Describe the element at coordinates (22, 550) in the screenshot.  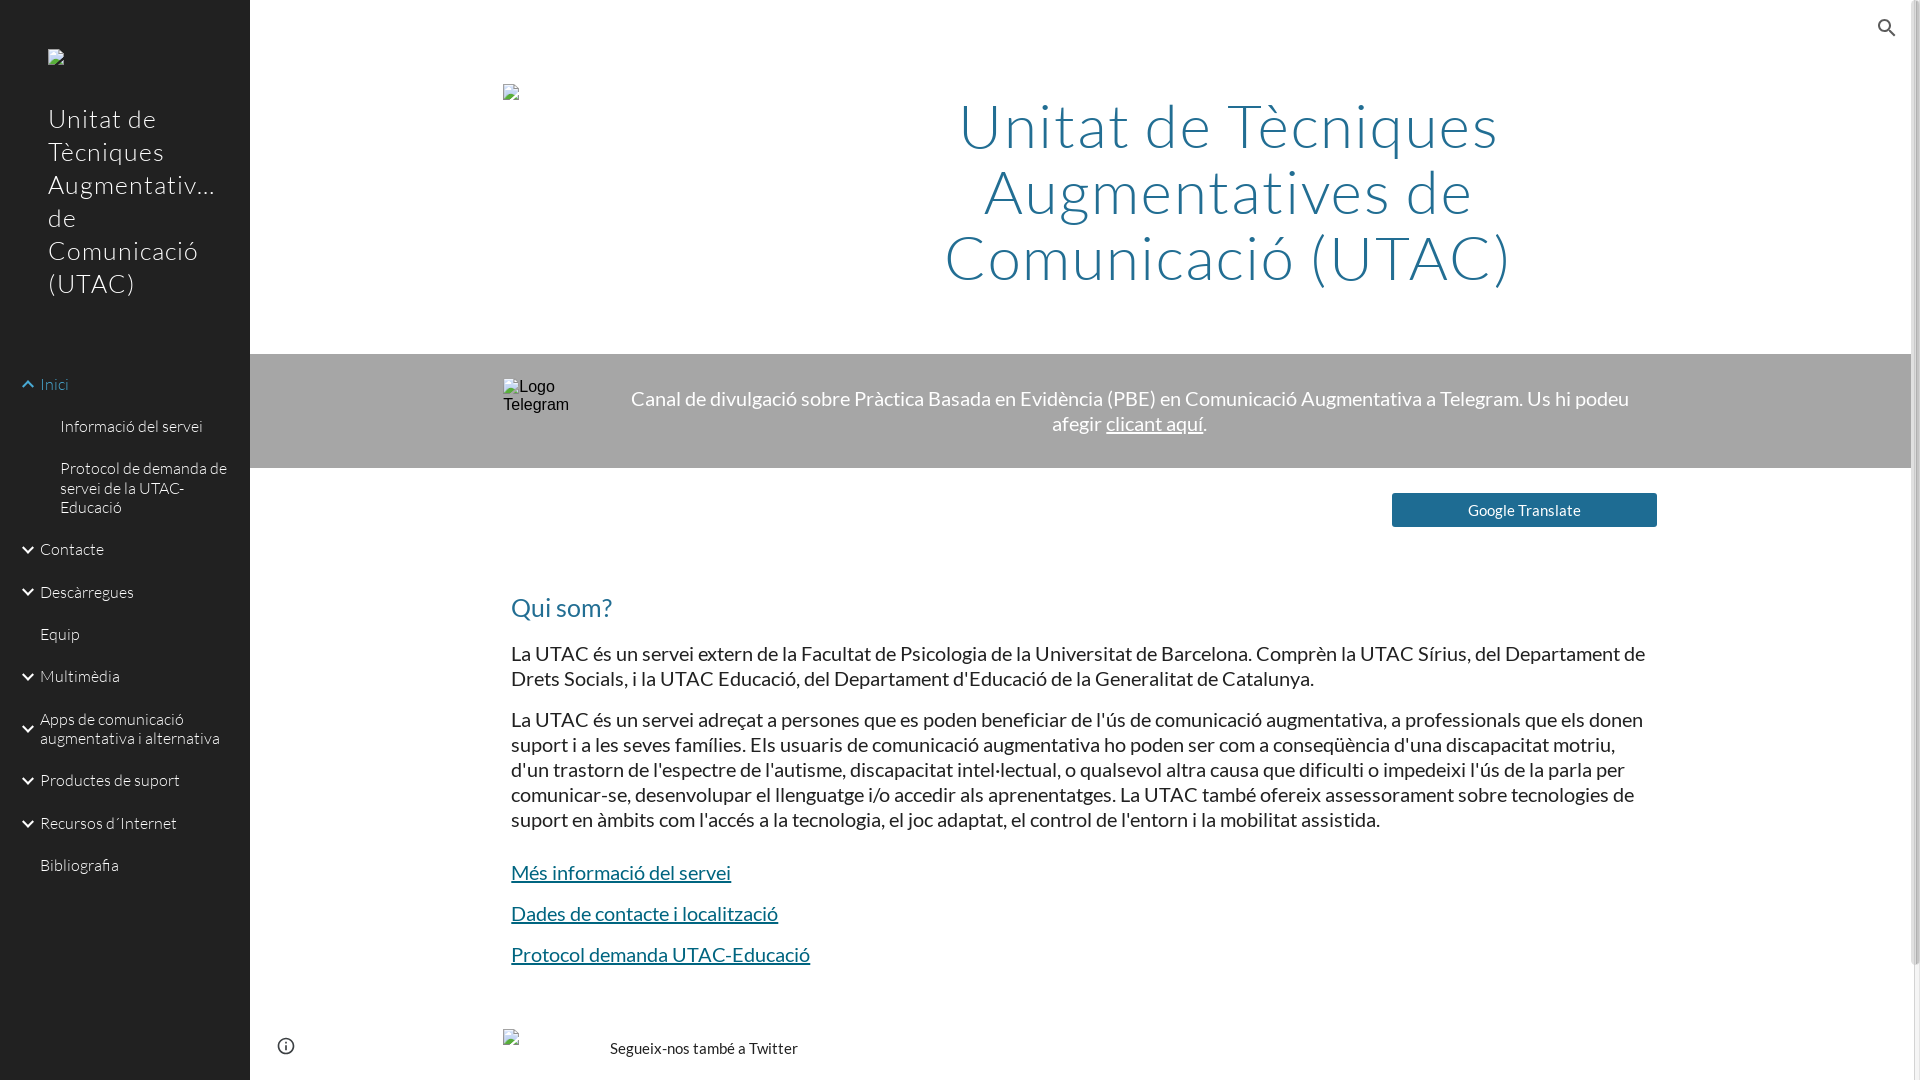
I see `Expand/Collapse` at that location.